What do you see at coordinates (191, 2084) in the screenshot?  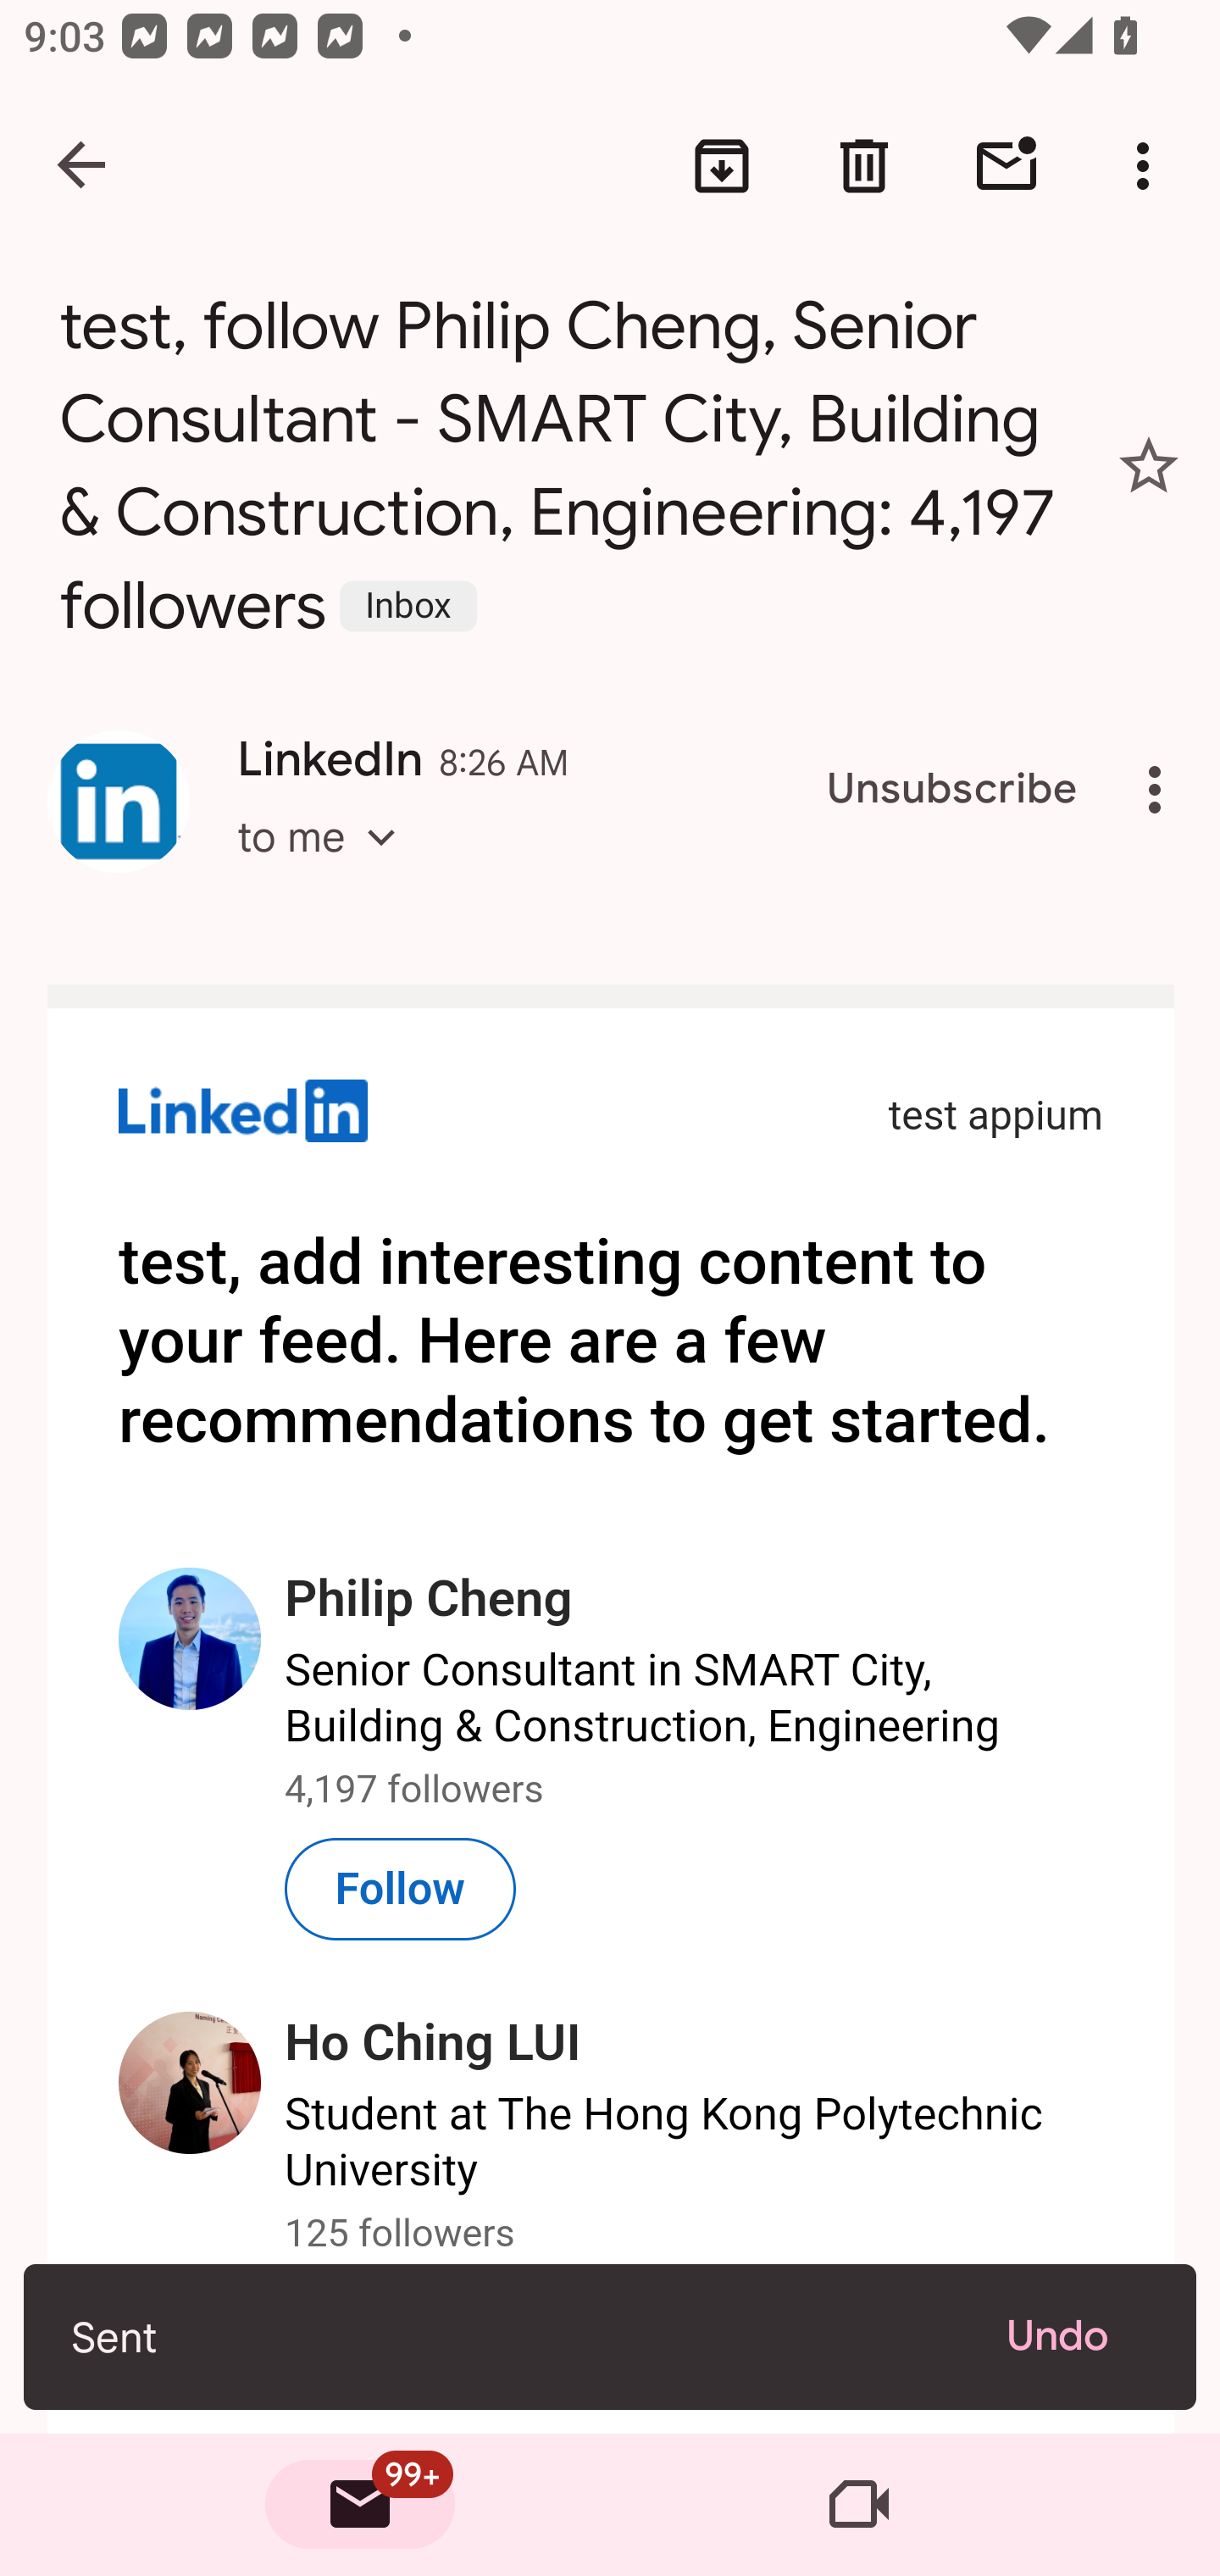 I see `Ho Ching LUI’s Profile Picture` at bounding box center [191, 2084].